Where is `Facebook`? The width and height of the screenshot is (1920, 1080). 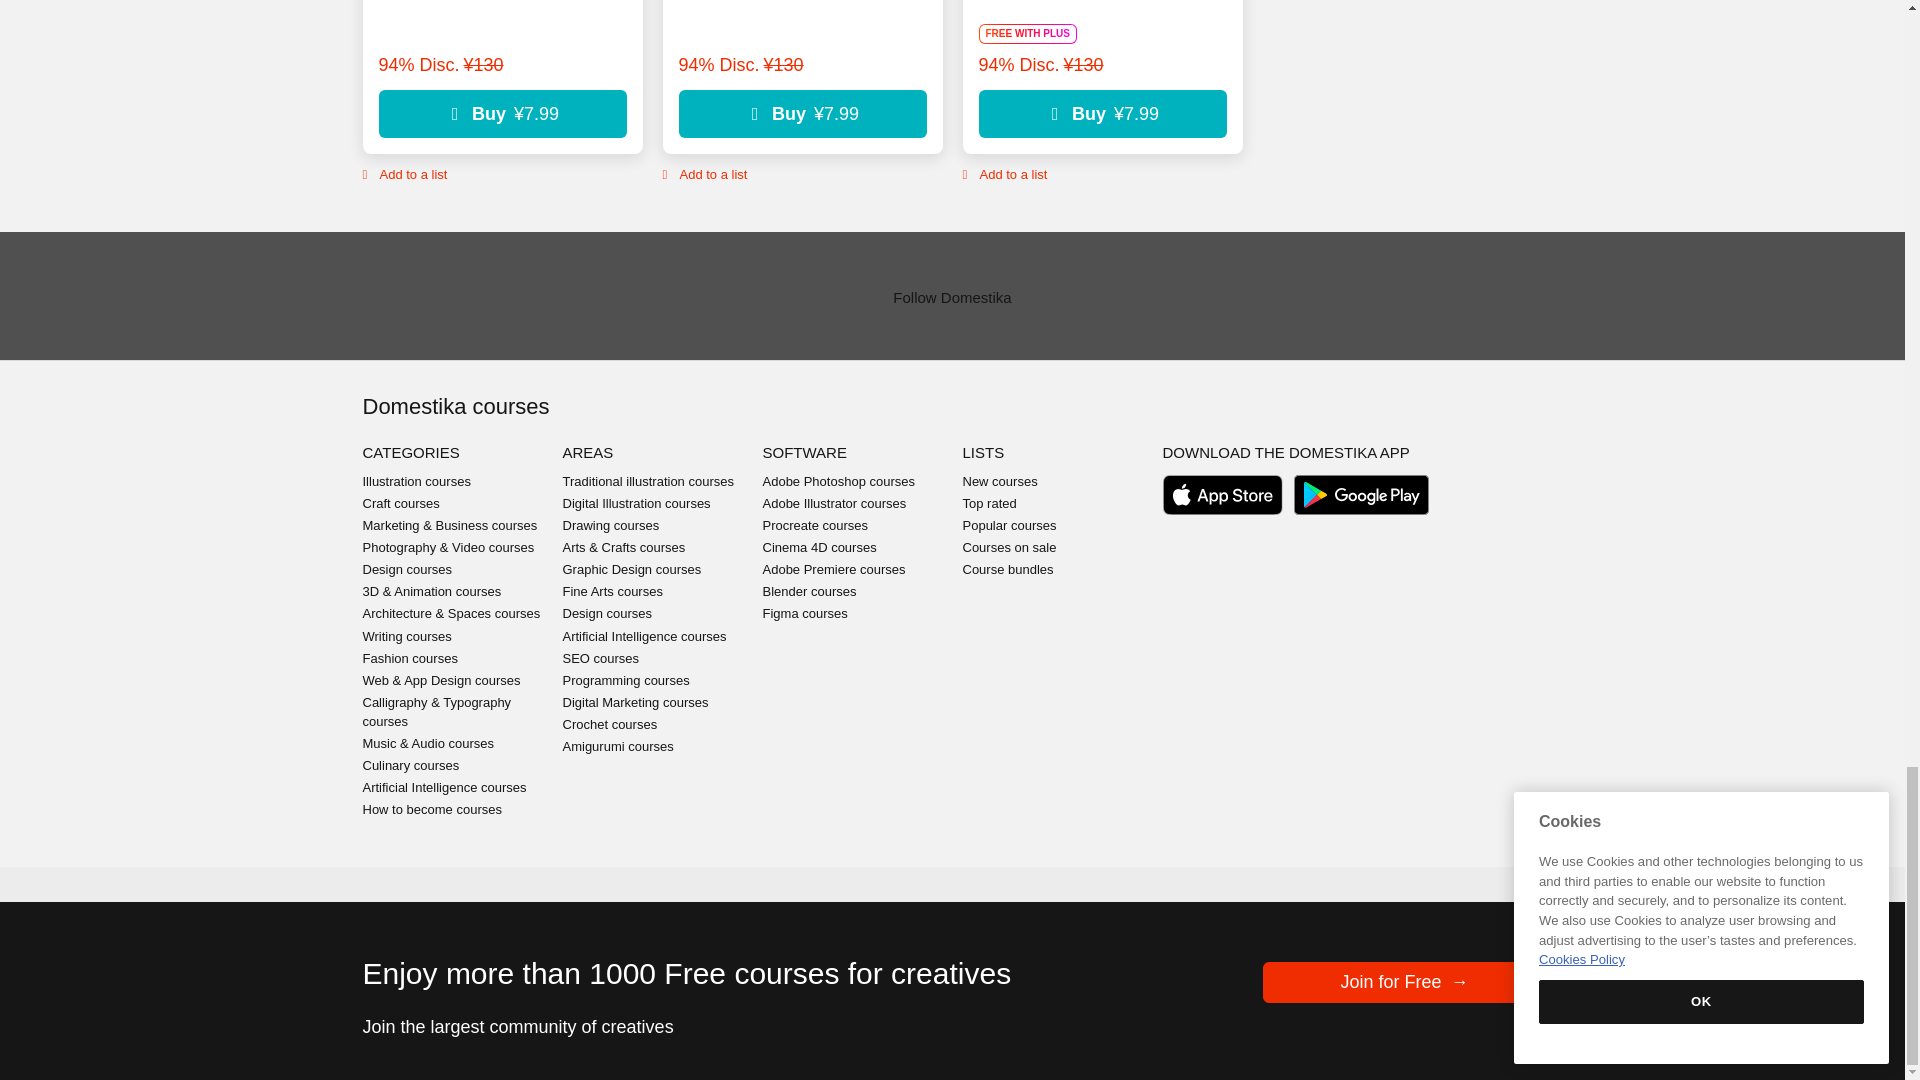 Facebook is located at coordinates (1326, 941).